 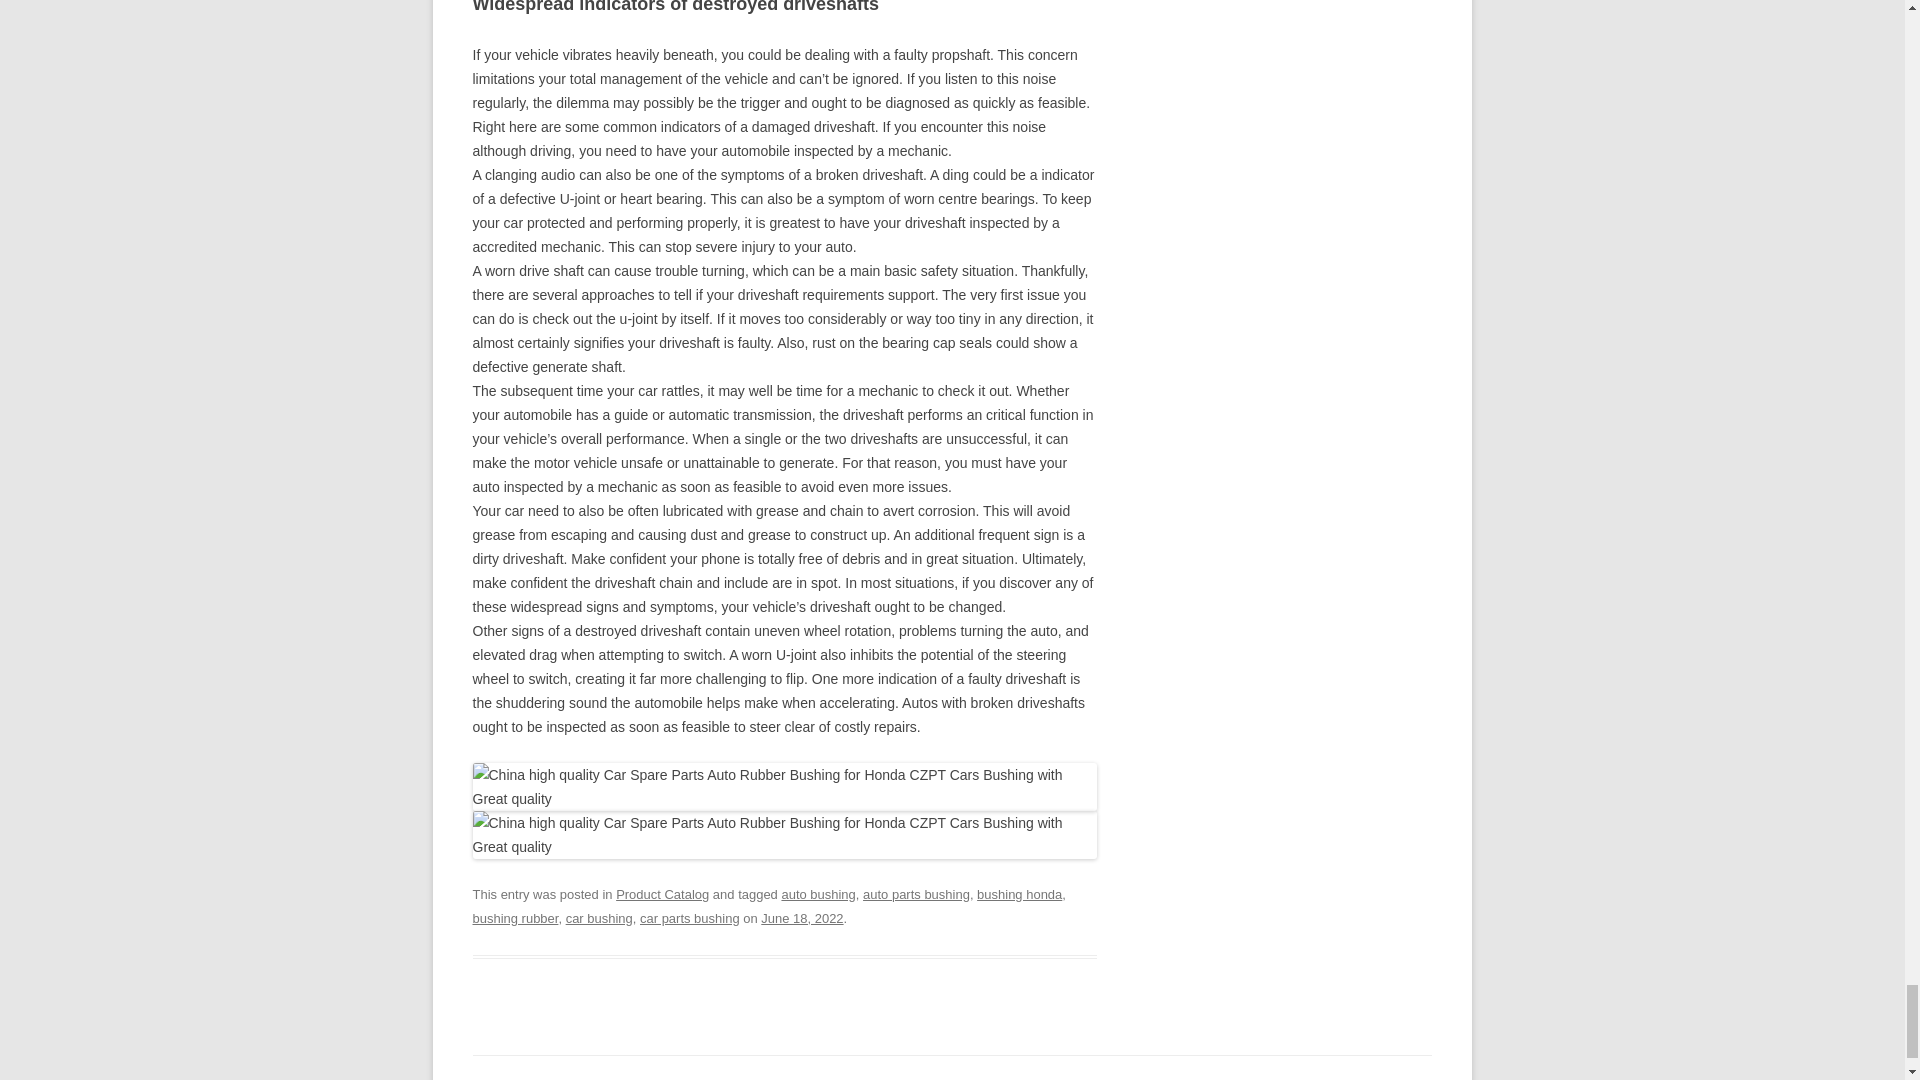 I want to click on car bushing, so click(x=600, y=918).